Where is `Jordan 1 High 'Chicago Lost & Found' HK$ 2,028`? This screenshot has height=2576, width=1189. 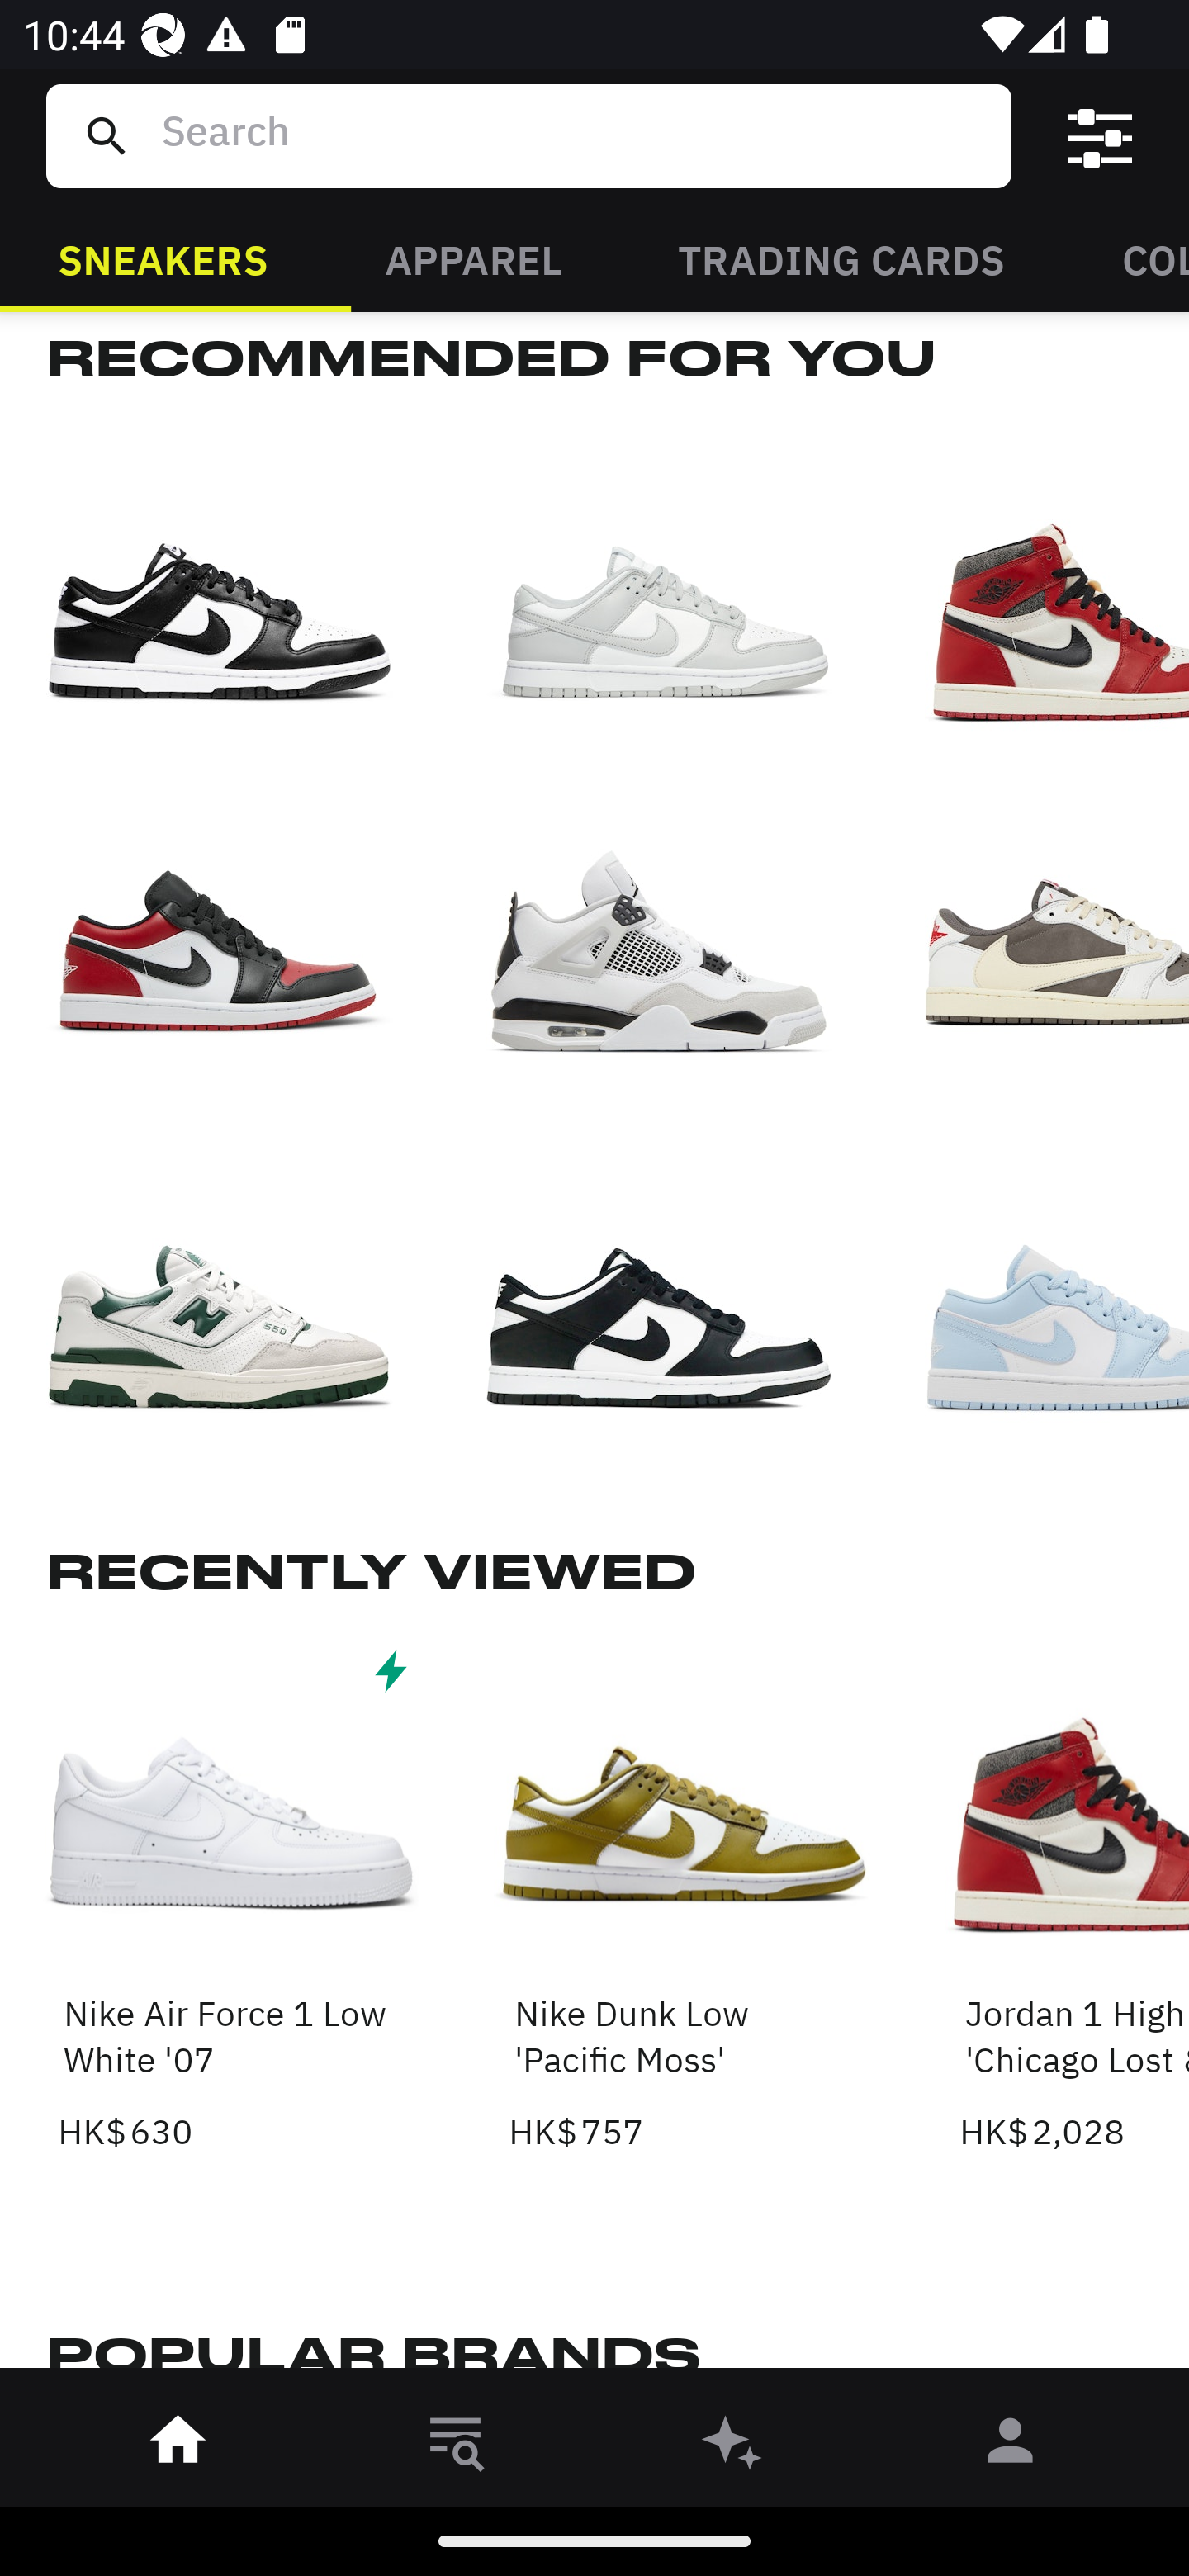
Jordan 1 High 'Chicago Lost & Found' HK$ 2,028 is located at coordinates (1074, 1898).